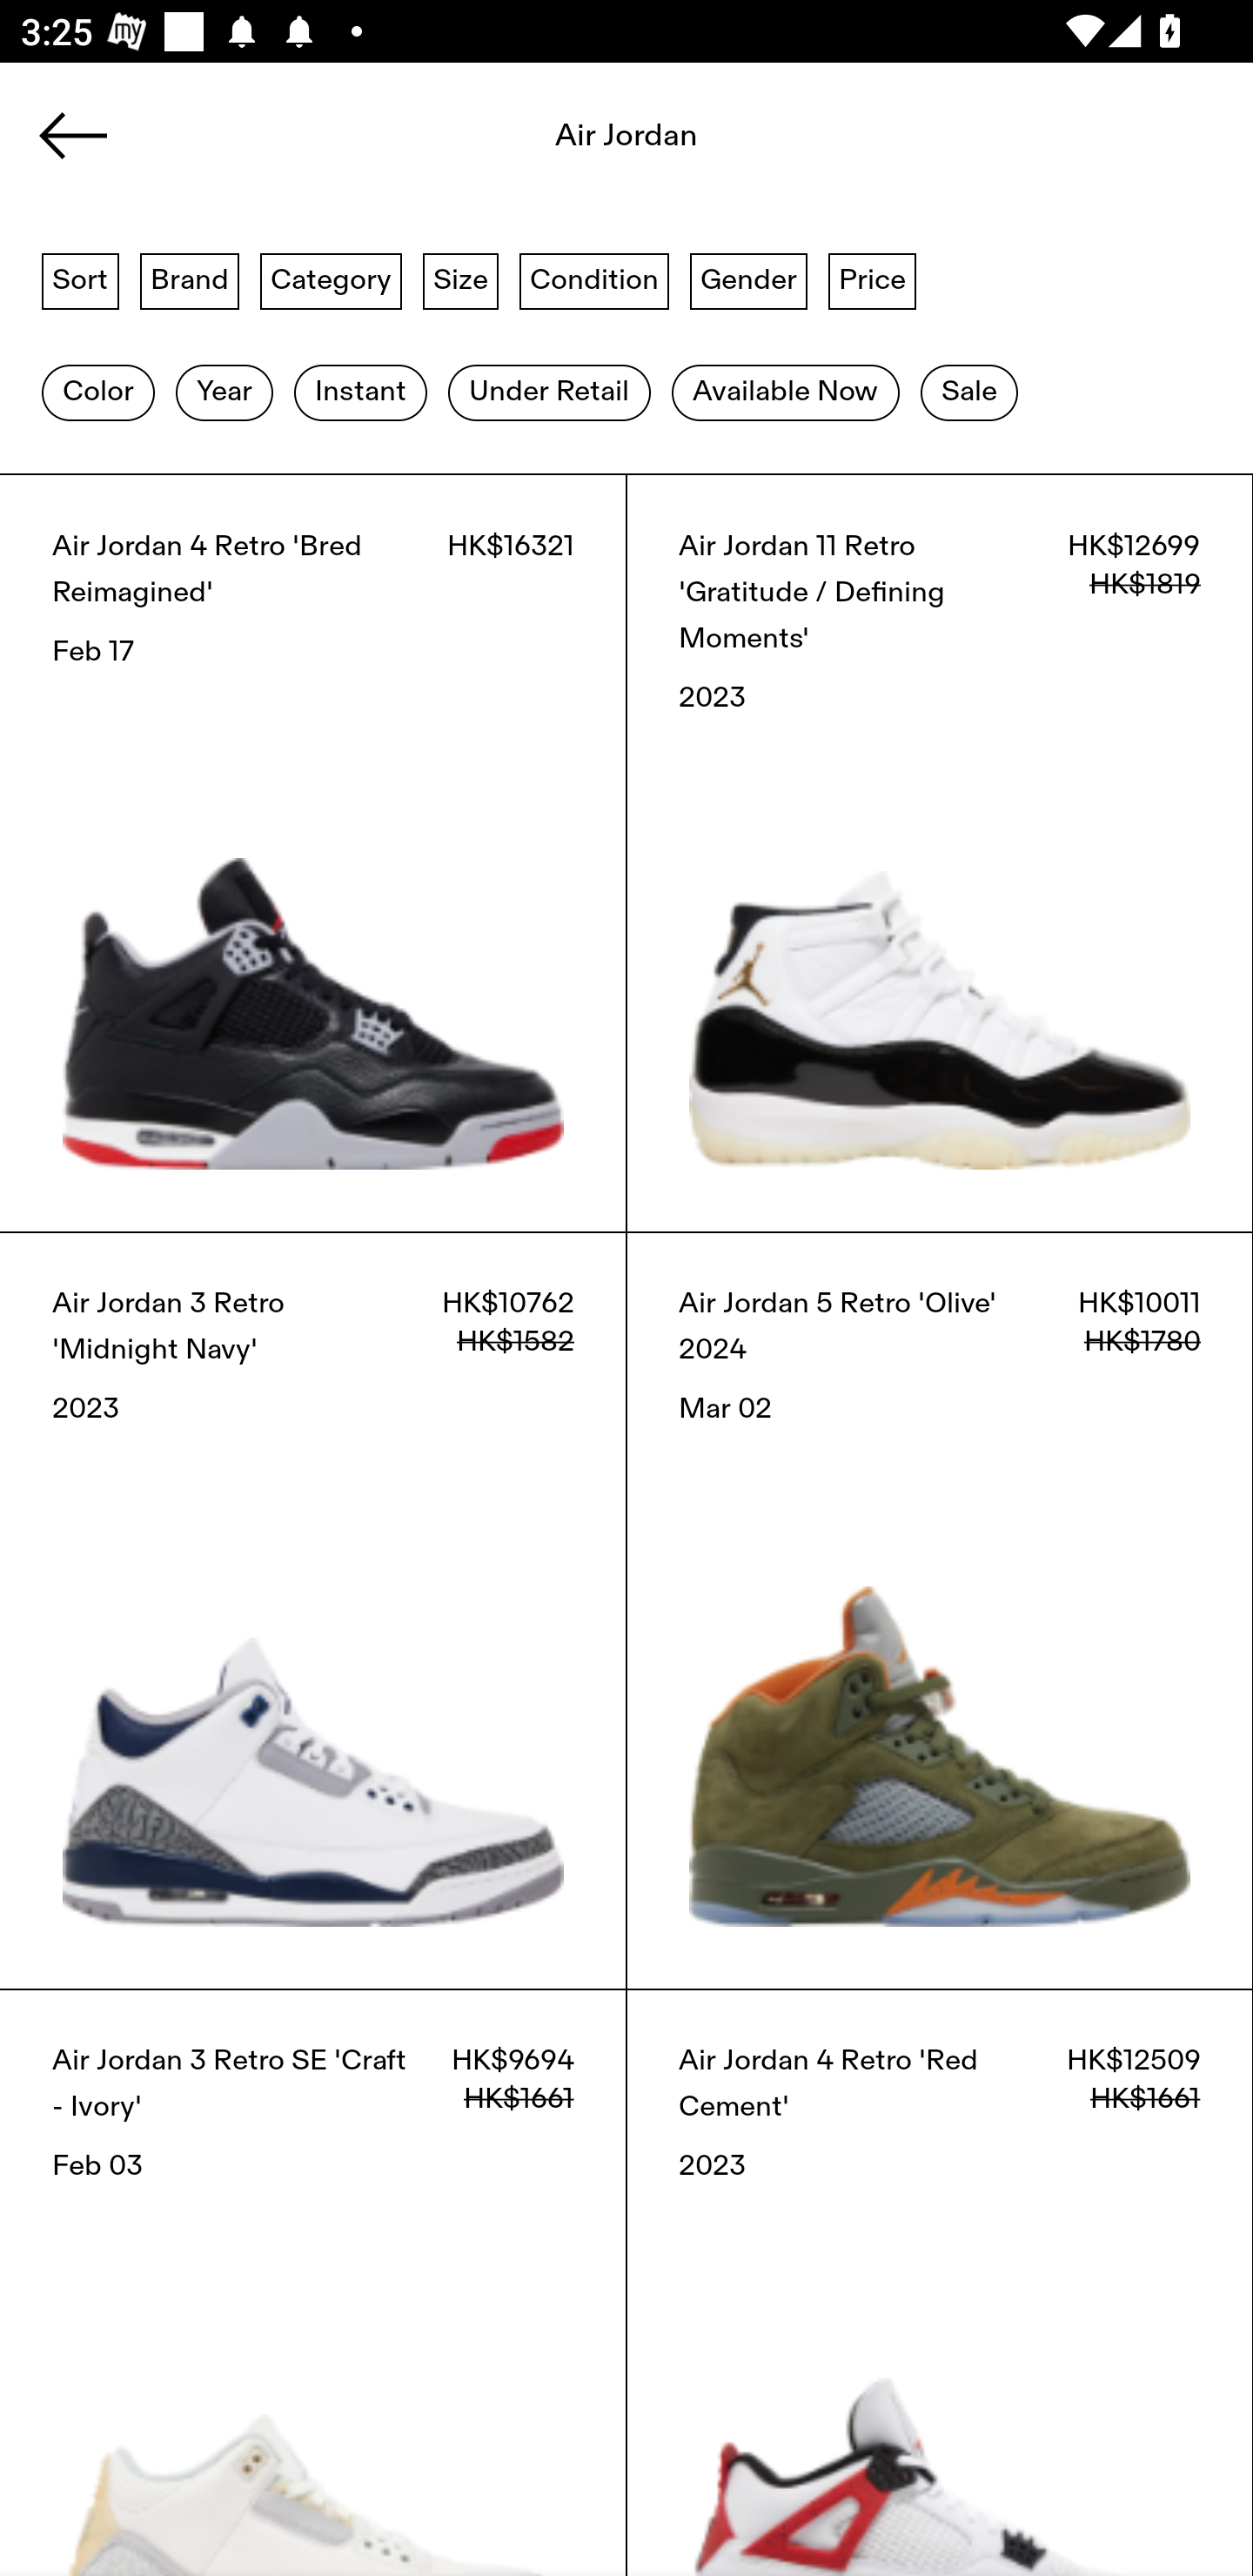 The image size is (1253, 2576). What do you see at coordinates (224, 392) in the screenshot?
I see `Year` at bounding box center [224, 392].